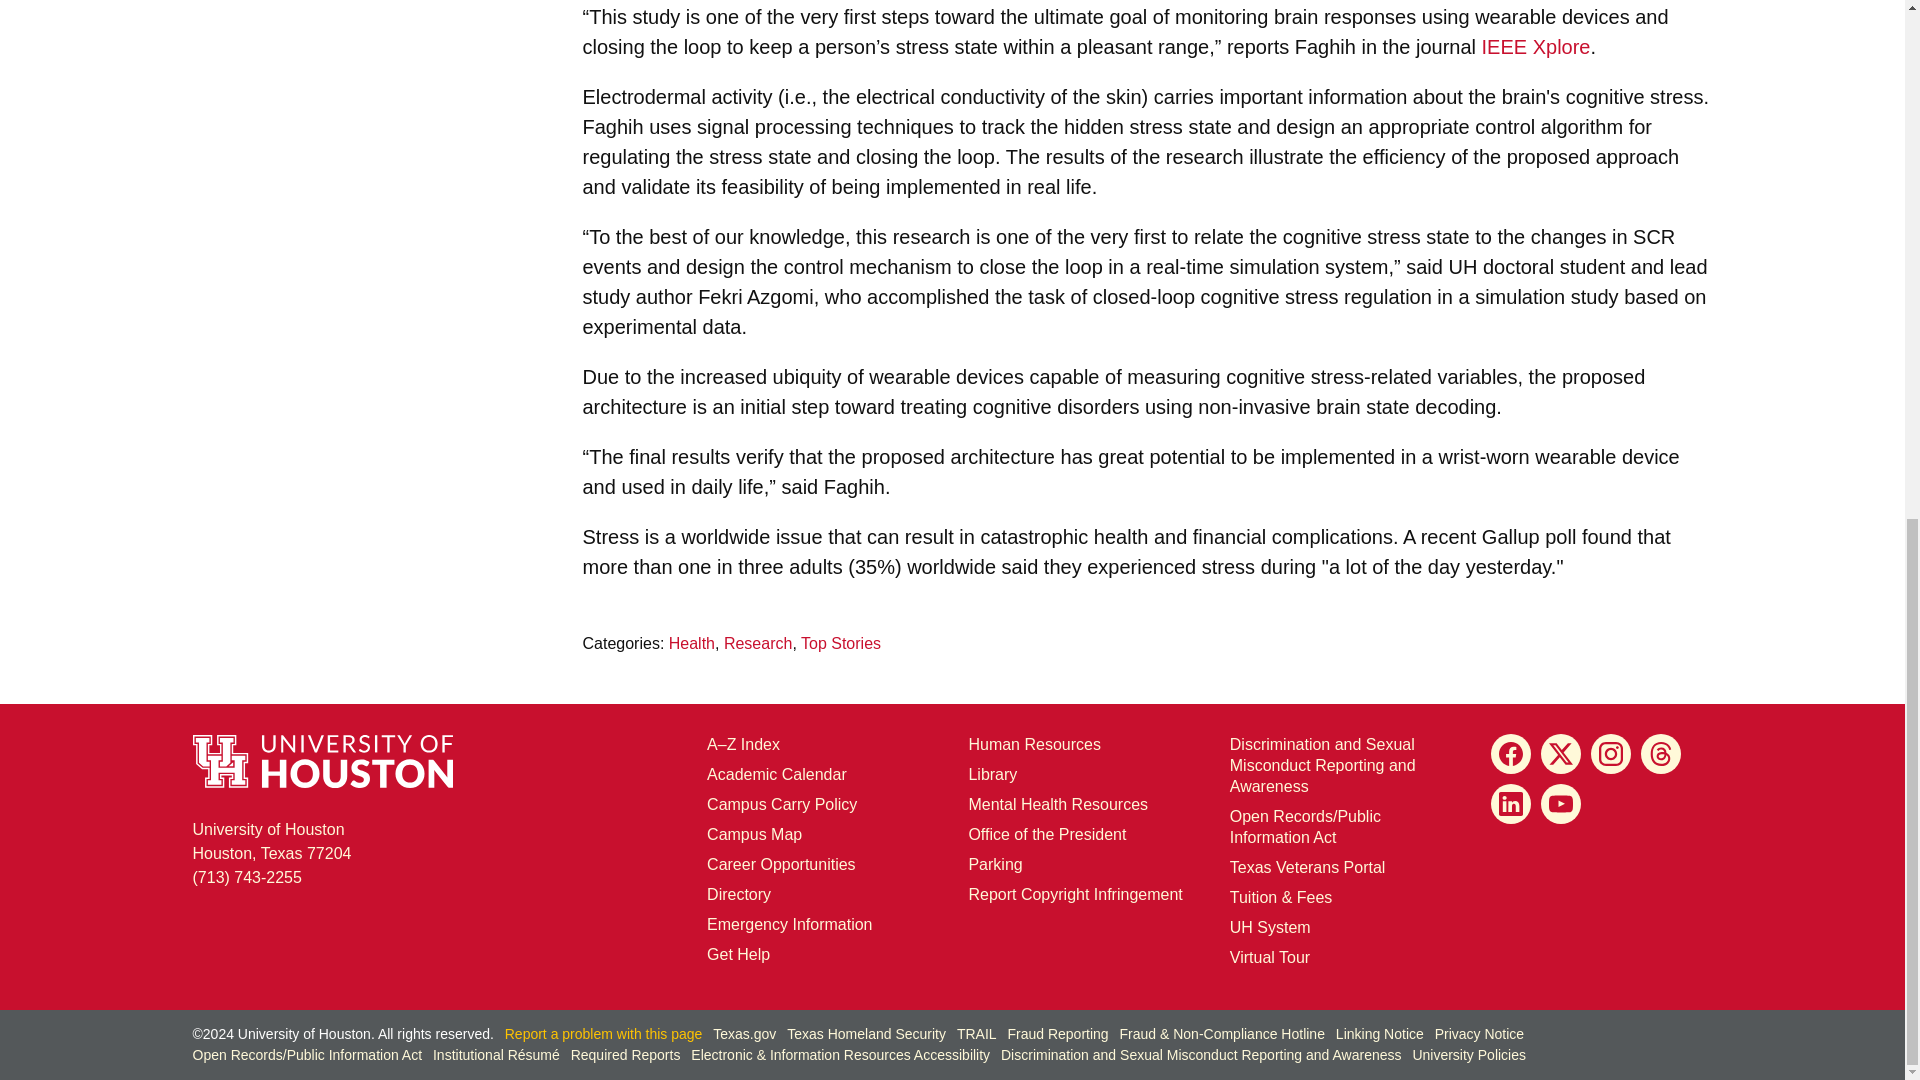 The height and width of the screenshot is (1080, 1920). I want to click on Health, so click(691, 644).